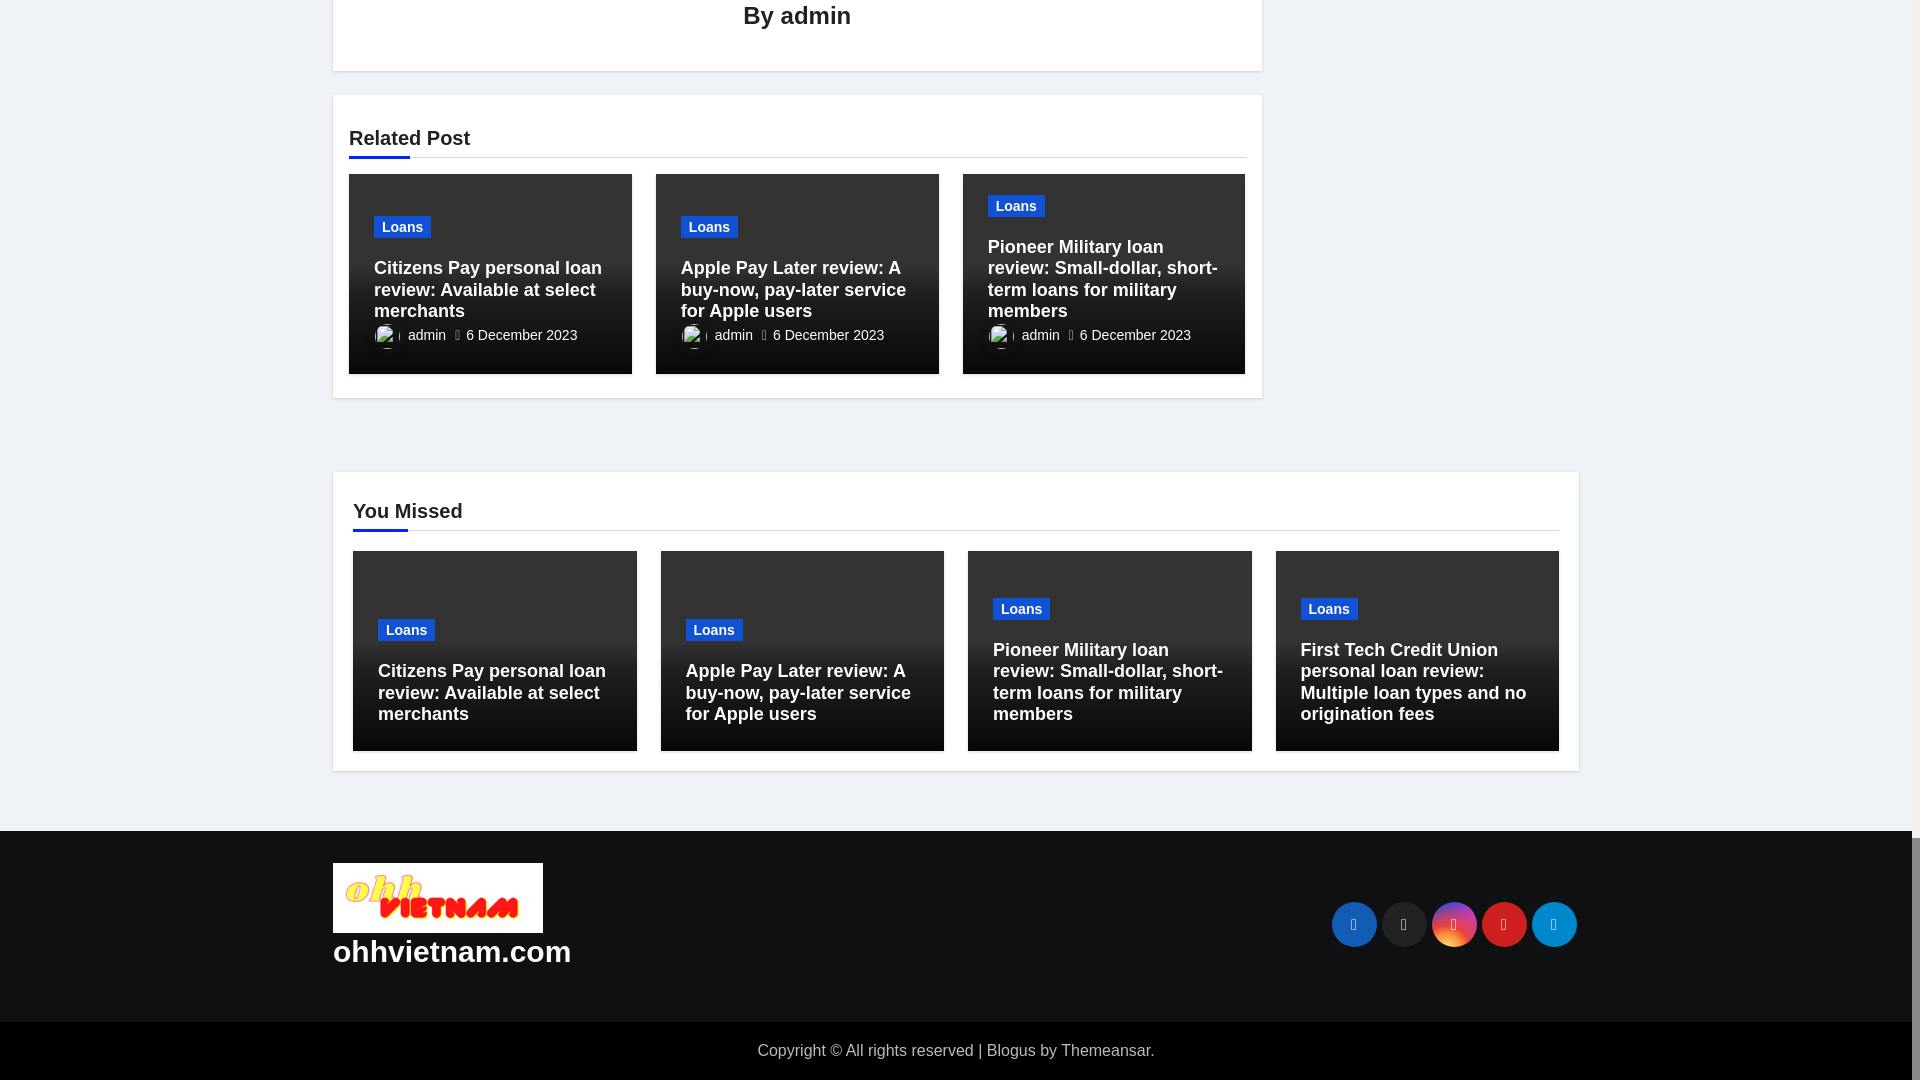 This screenshot has height=1080, width=1920. I want to click on Loans, so click(402, 226).